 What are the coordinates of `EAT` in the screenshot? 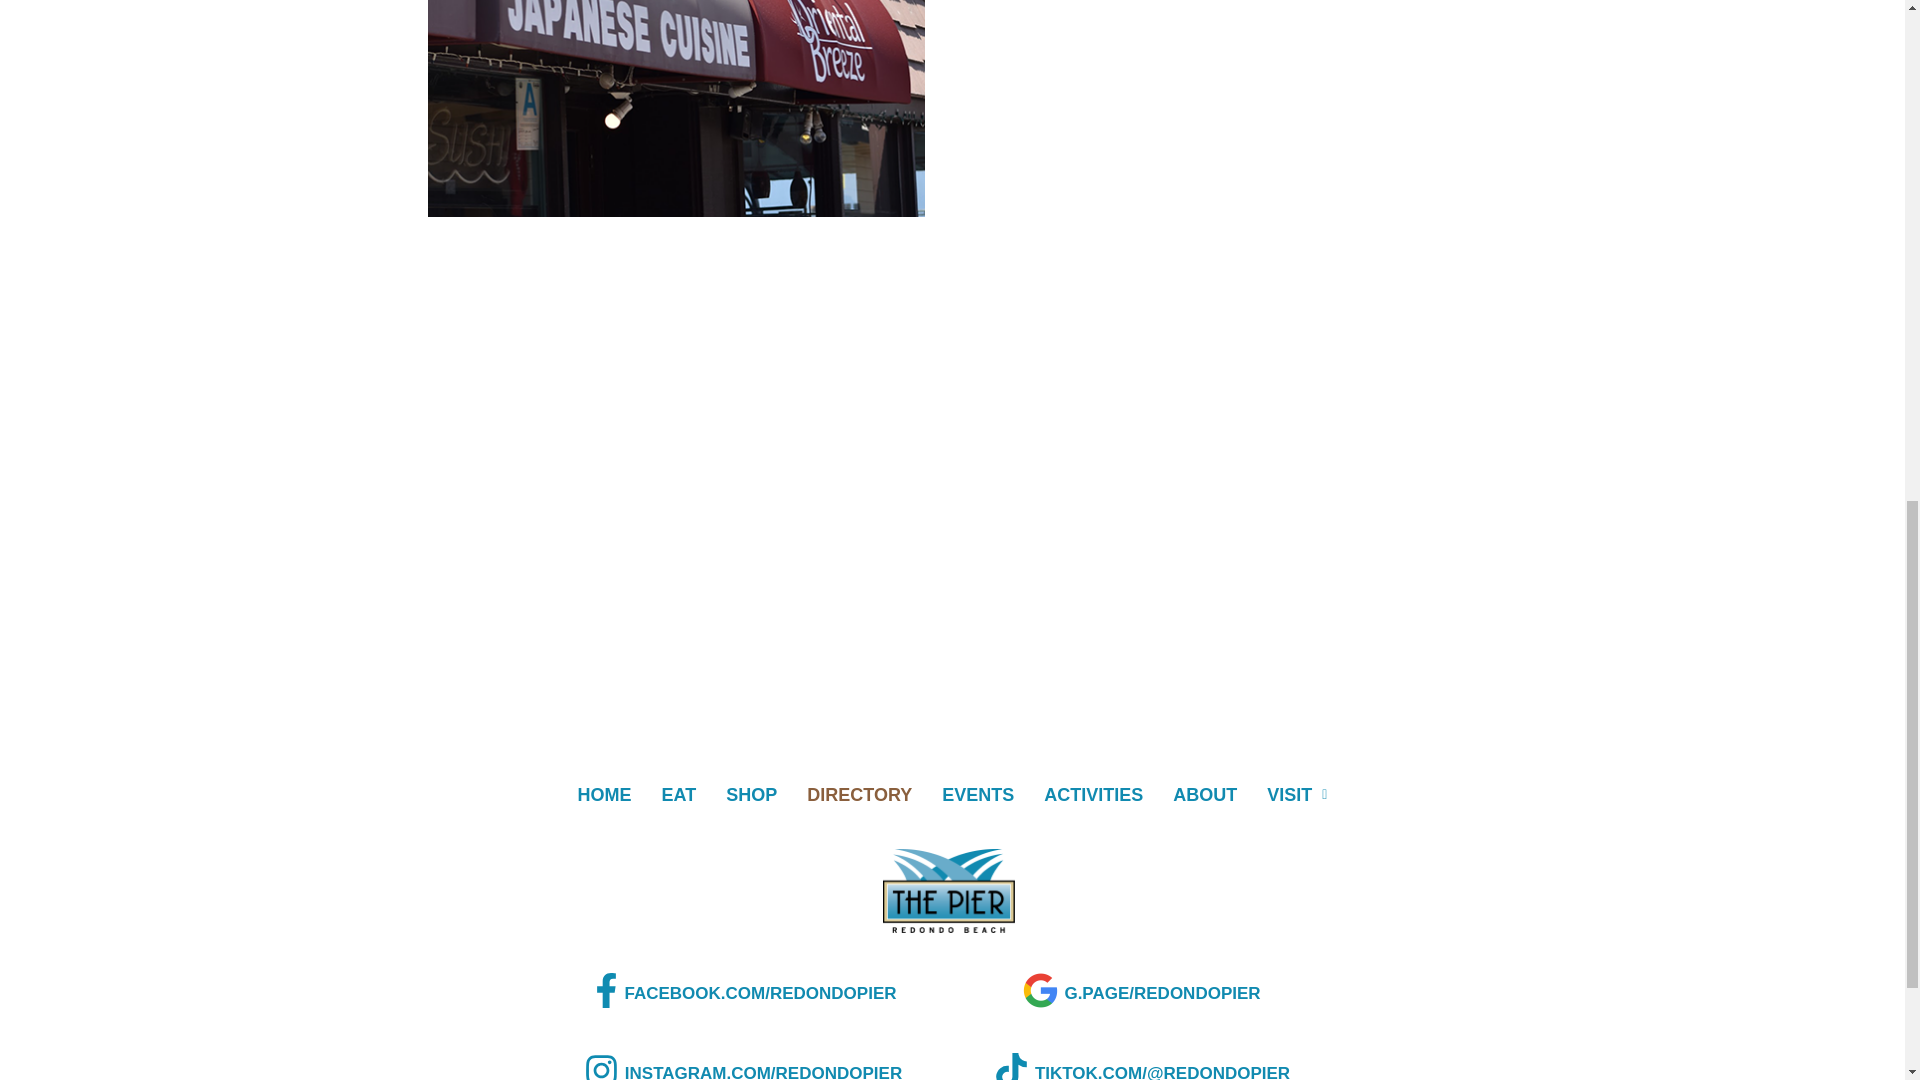 It's located at (680, 794).